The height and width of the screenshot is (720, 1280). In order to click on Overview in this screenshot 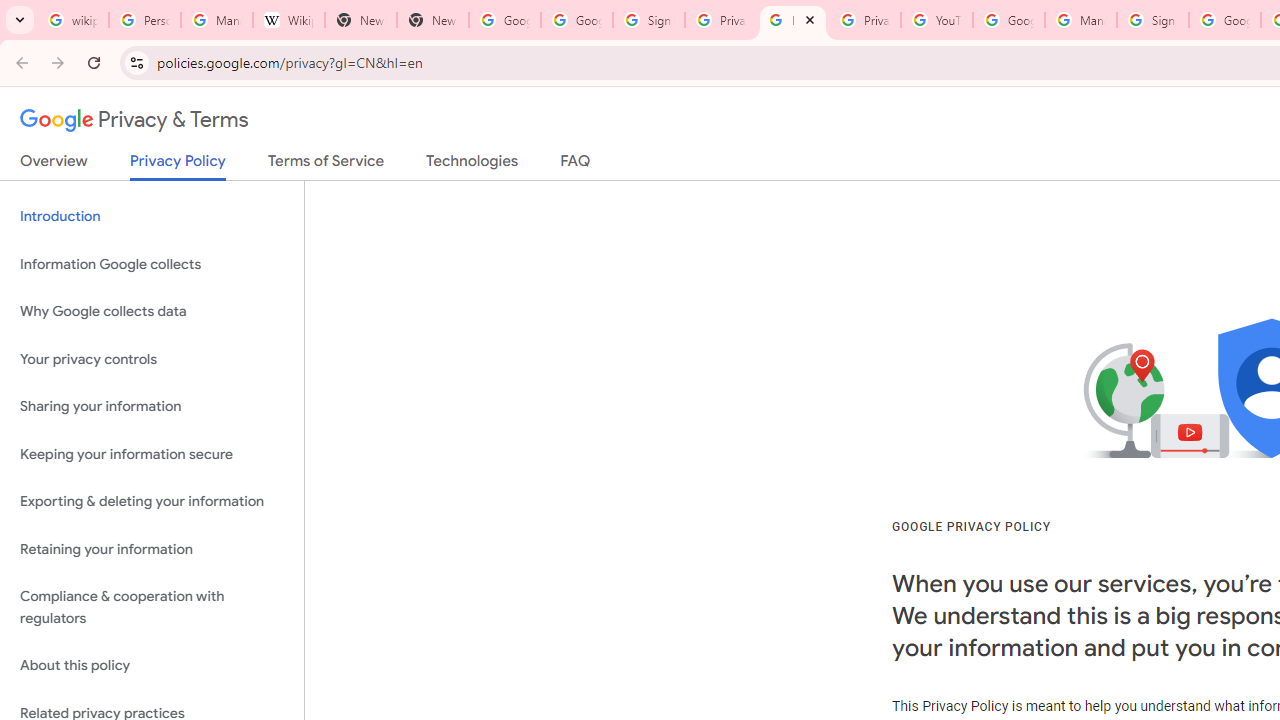, I will do `click(54, 165)`.